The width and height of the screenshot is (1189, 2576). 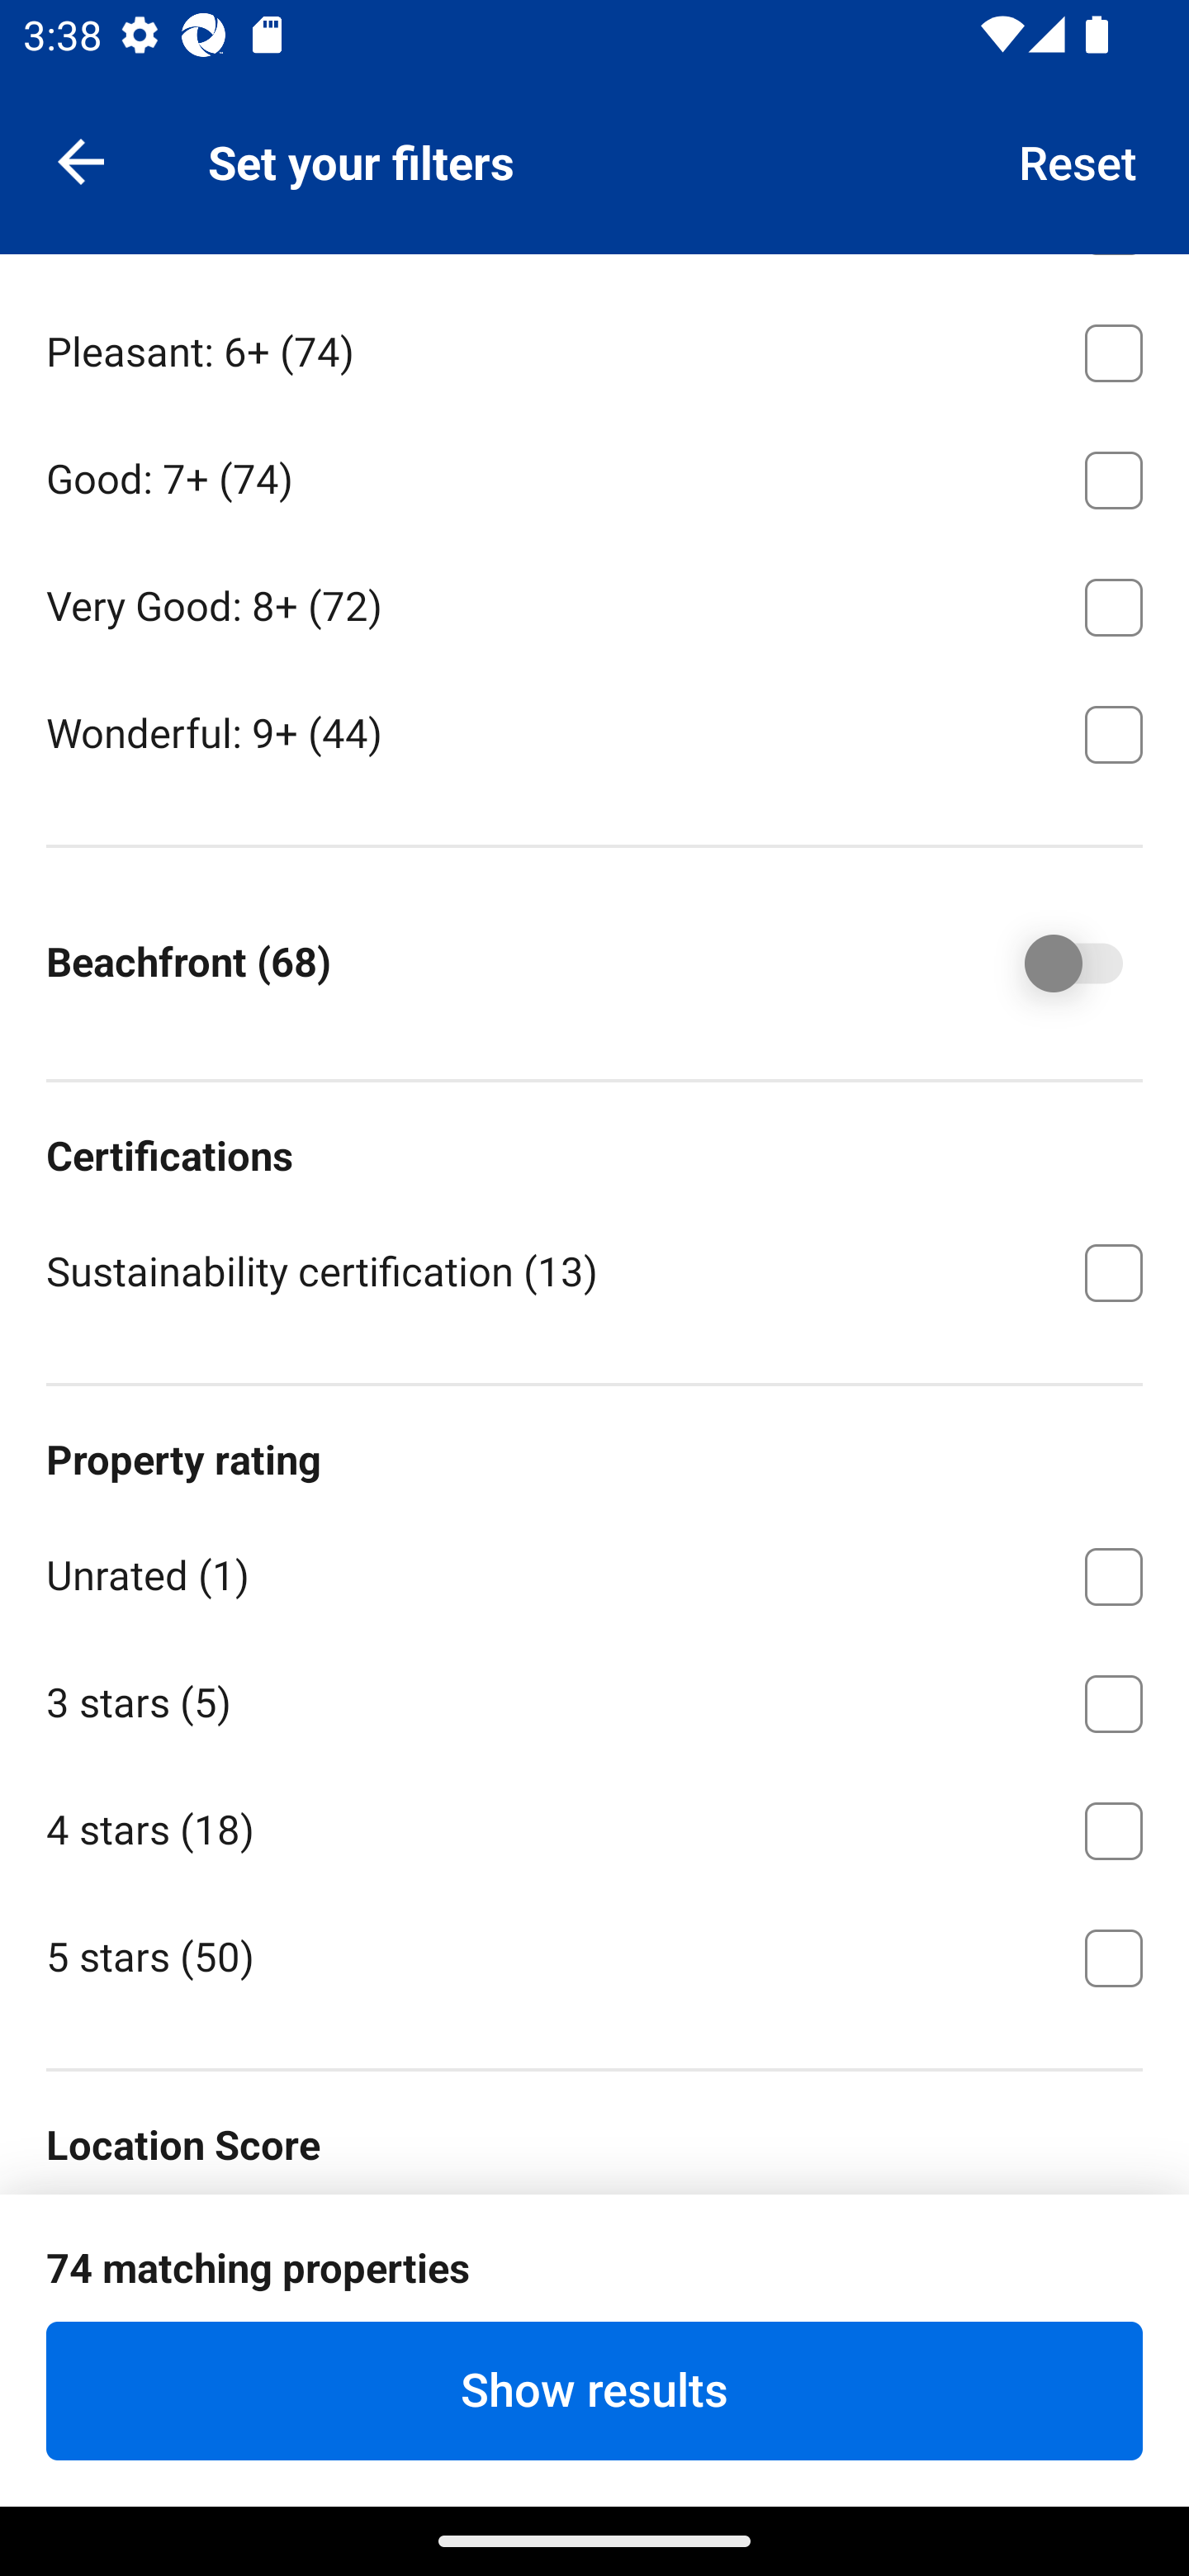 What do you see at coordinates (594, 1699) in the screenshot?
I see `3 stars ⁦(5)` at bounding box center [594, 1699].